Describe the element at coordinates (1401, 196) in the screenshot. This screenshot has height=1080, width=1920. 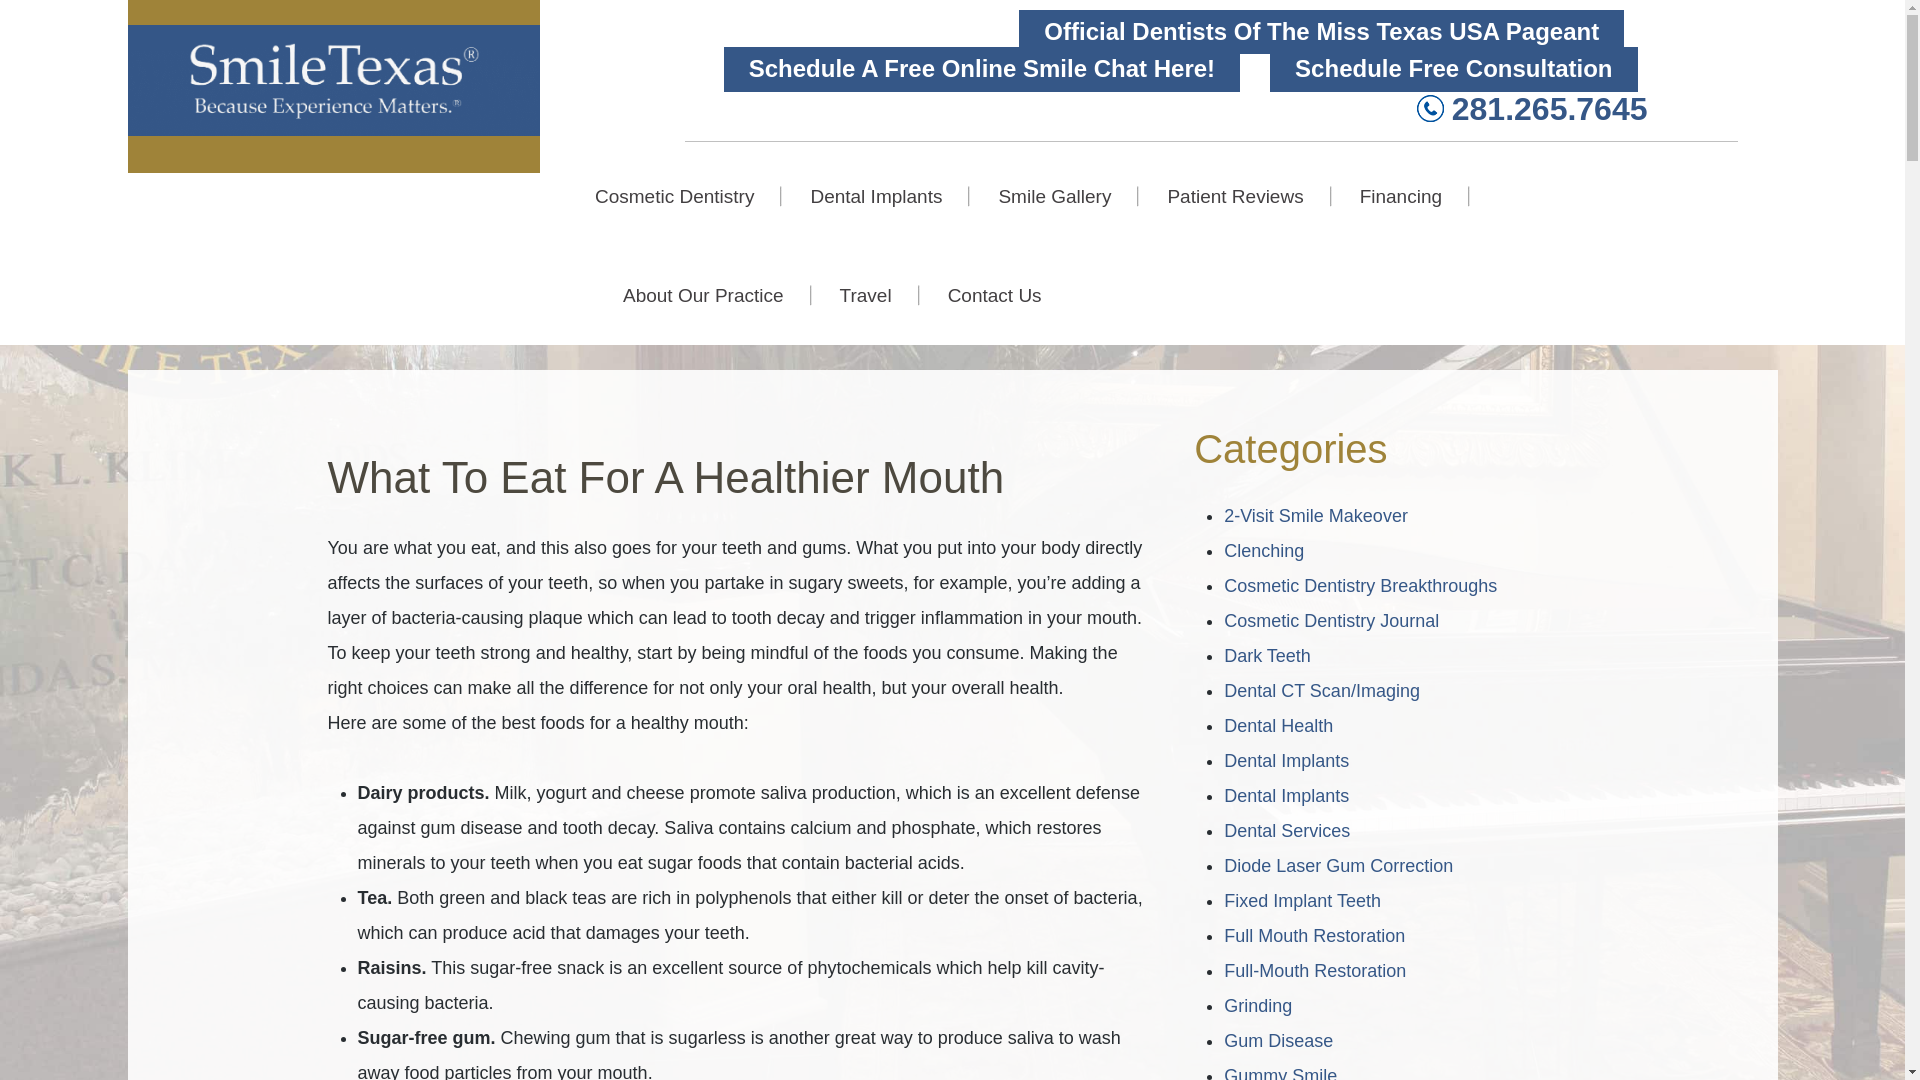
I see `Financing` at that location.